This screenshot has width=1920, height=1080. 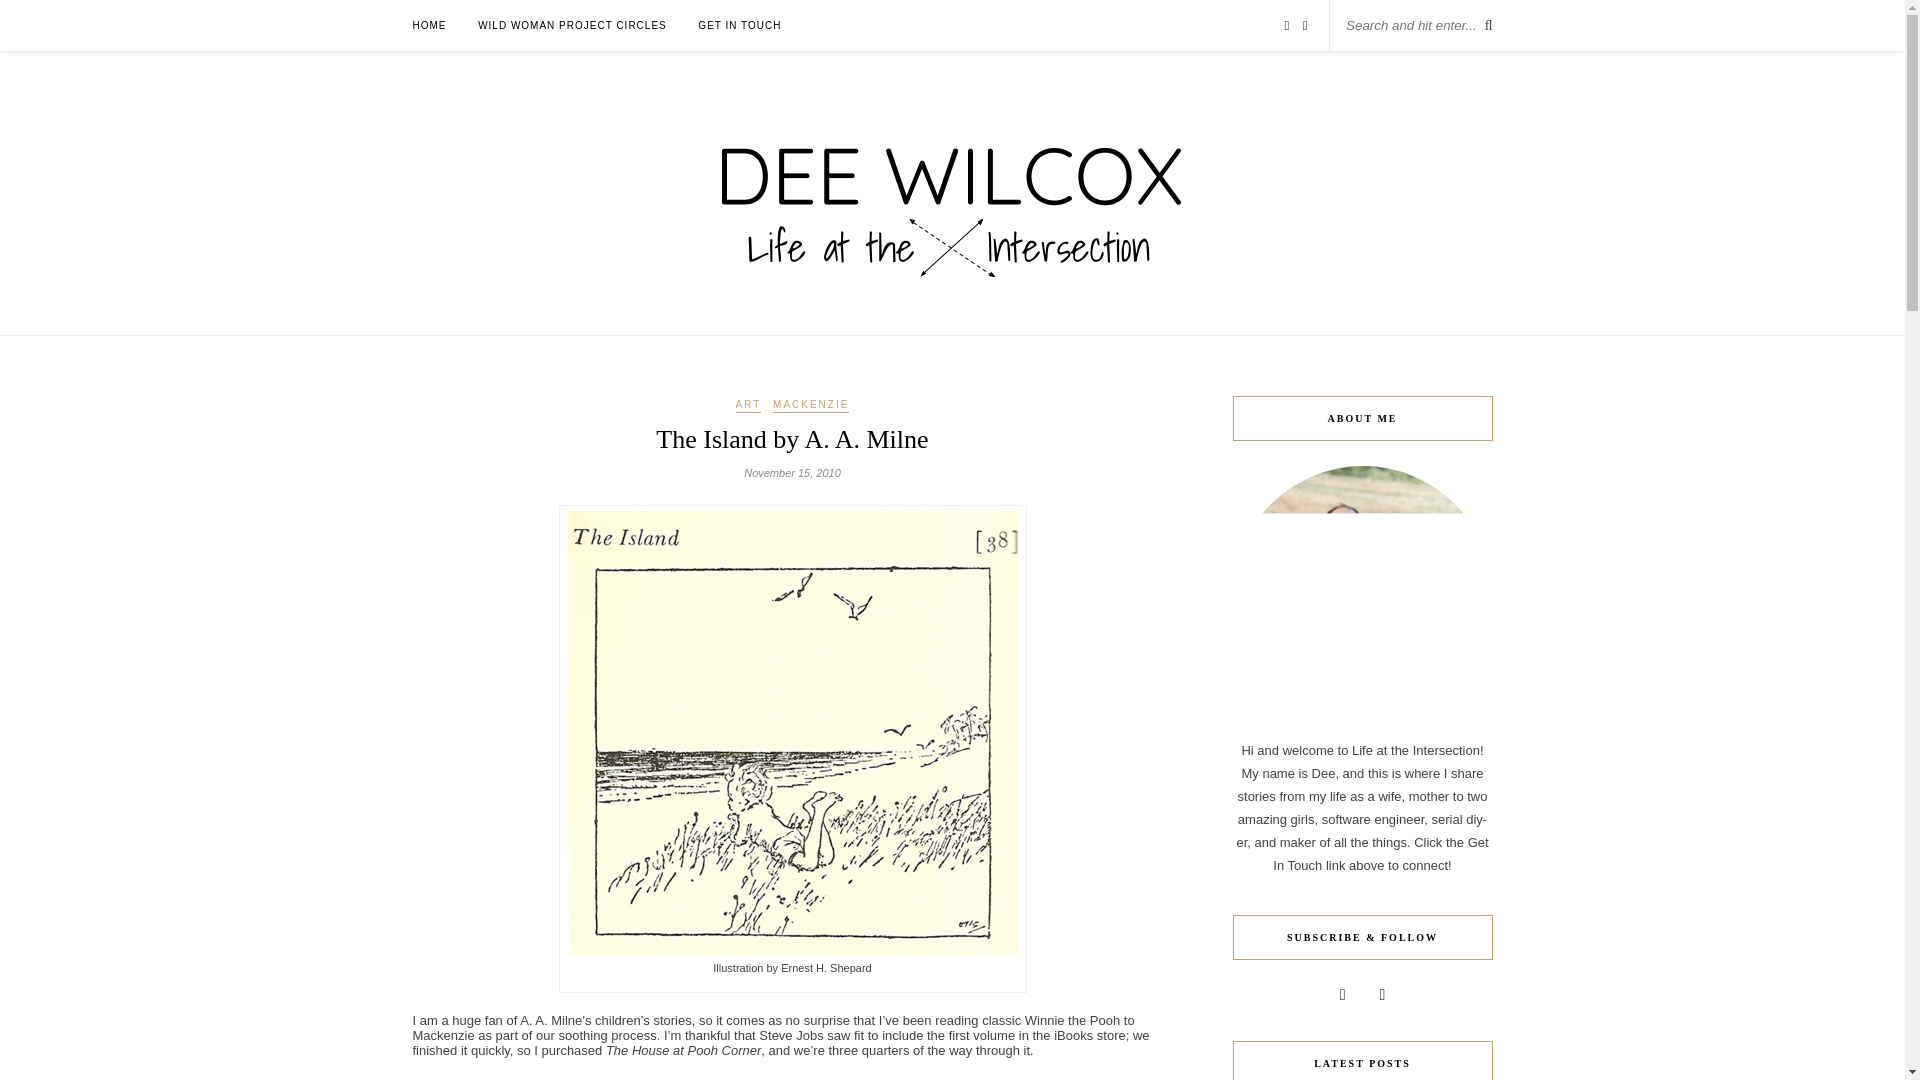 I want to click on ART, so click(x=748, y=405).